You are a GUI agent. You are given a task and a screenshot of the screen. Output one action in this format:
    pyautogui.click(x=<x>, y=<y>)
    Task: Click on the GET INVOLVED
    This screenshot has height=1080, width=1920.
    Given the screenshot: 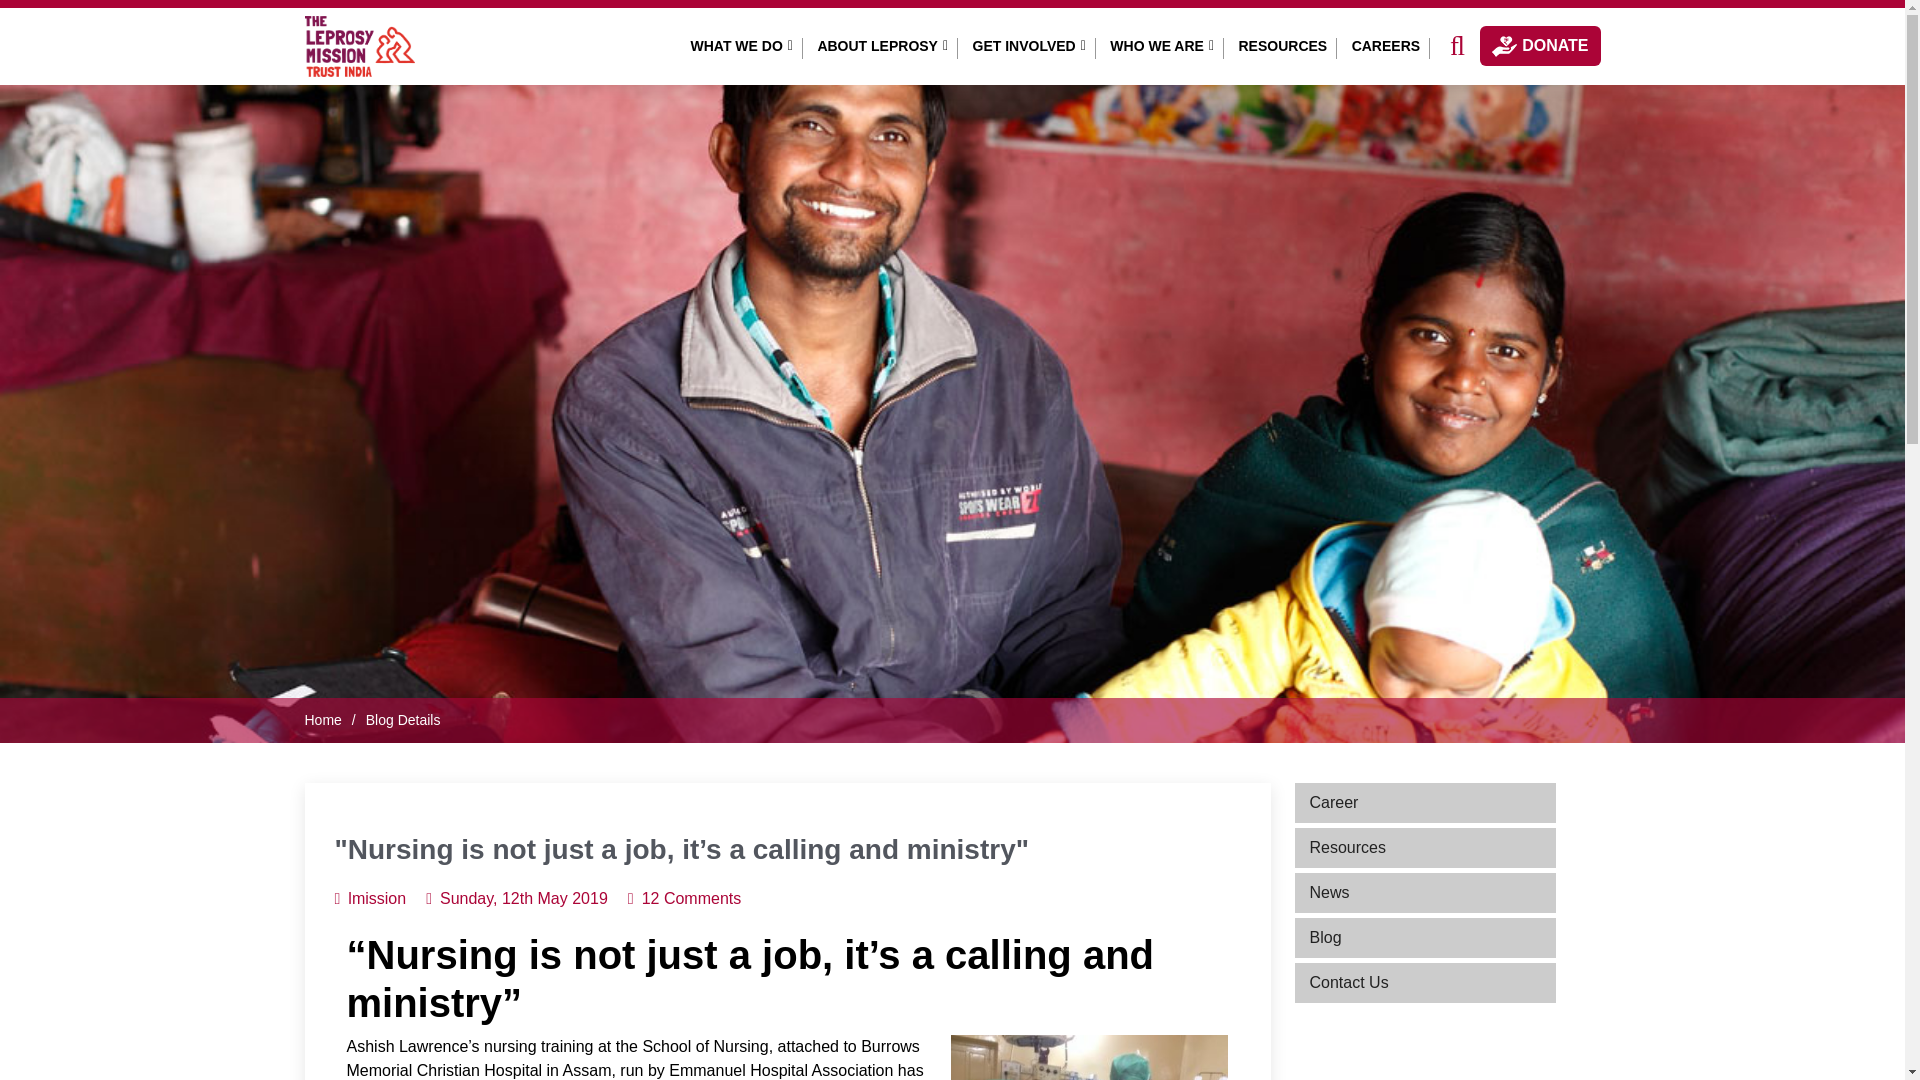 What is the action you would take?
    pyautogui.click(x=1030, y=46)
    